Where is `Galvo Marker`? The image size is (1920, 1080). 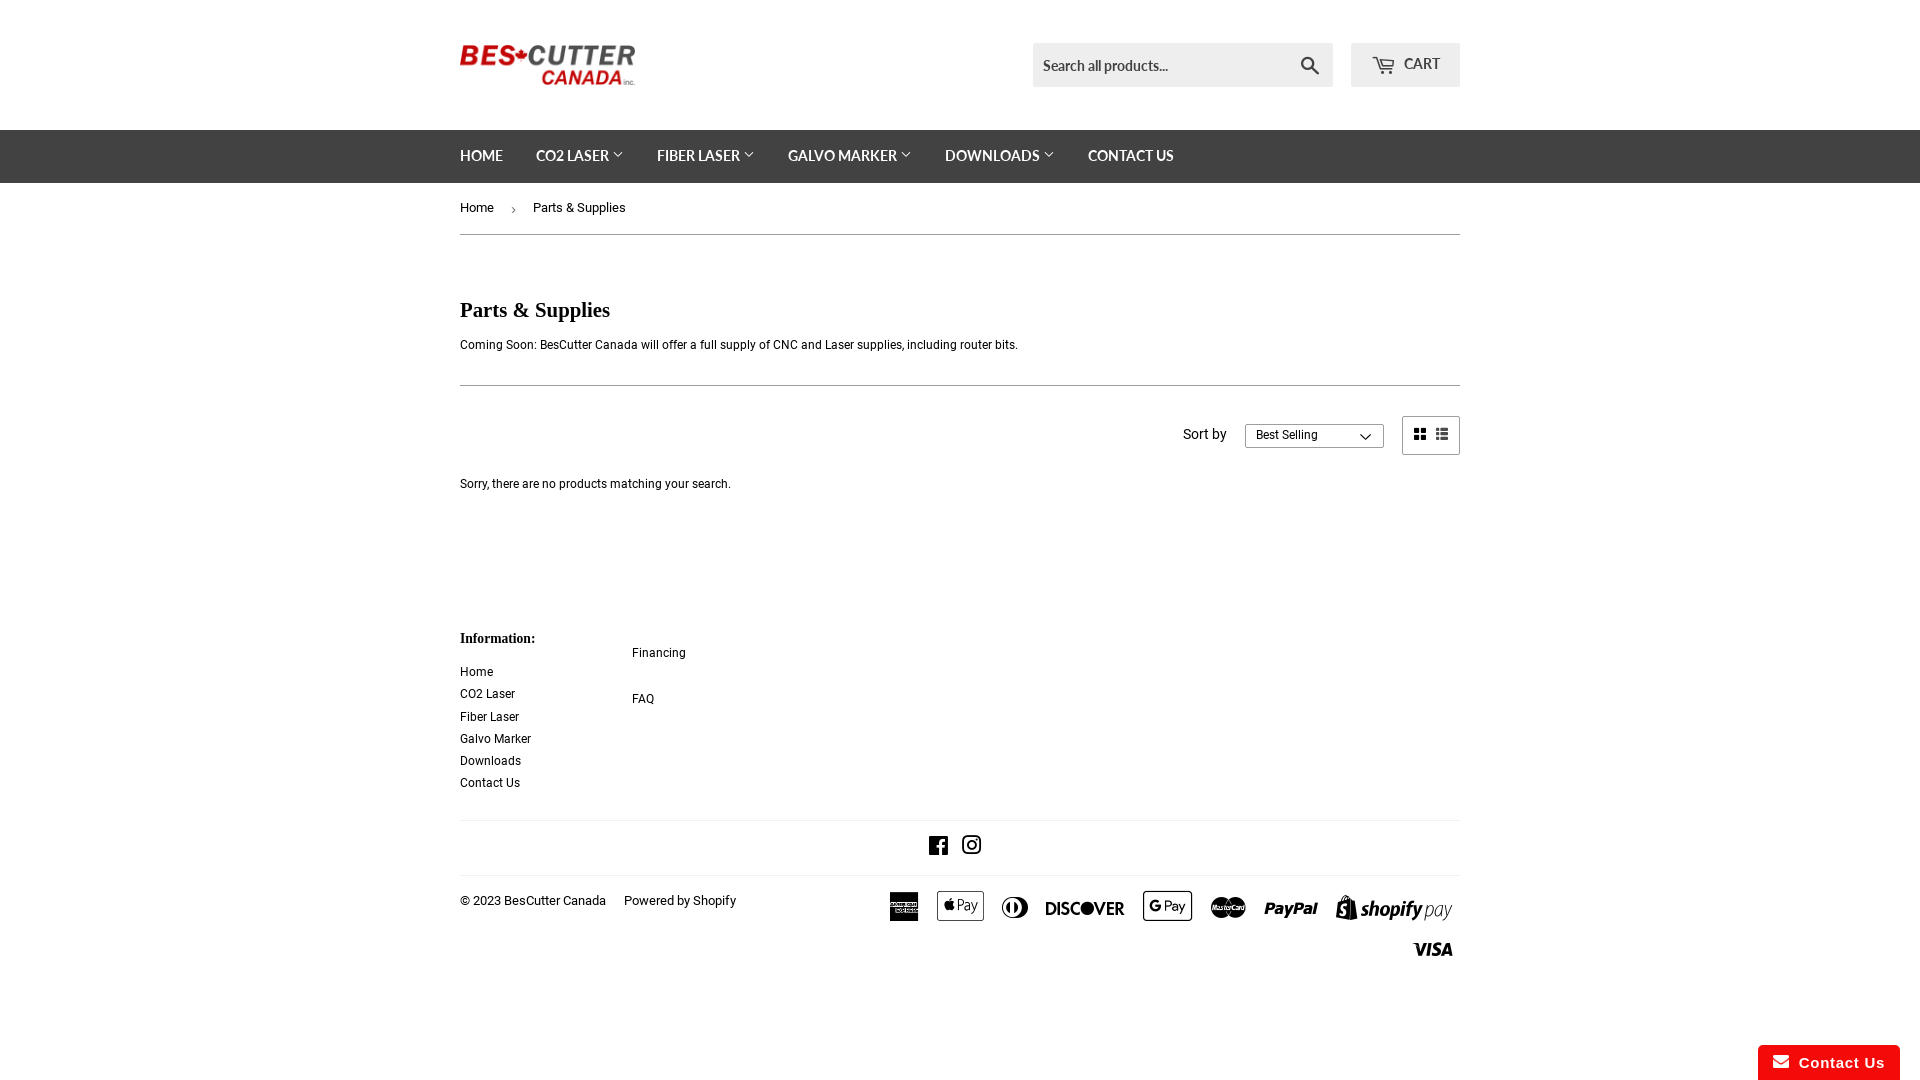
Galvo Marker is located at coordinates (496, 739).